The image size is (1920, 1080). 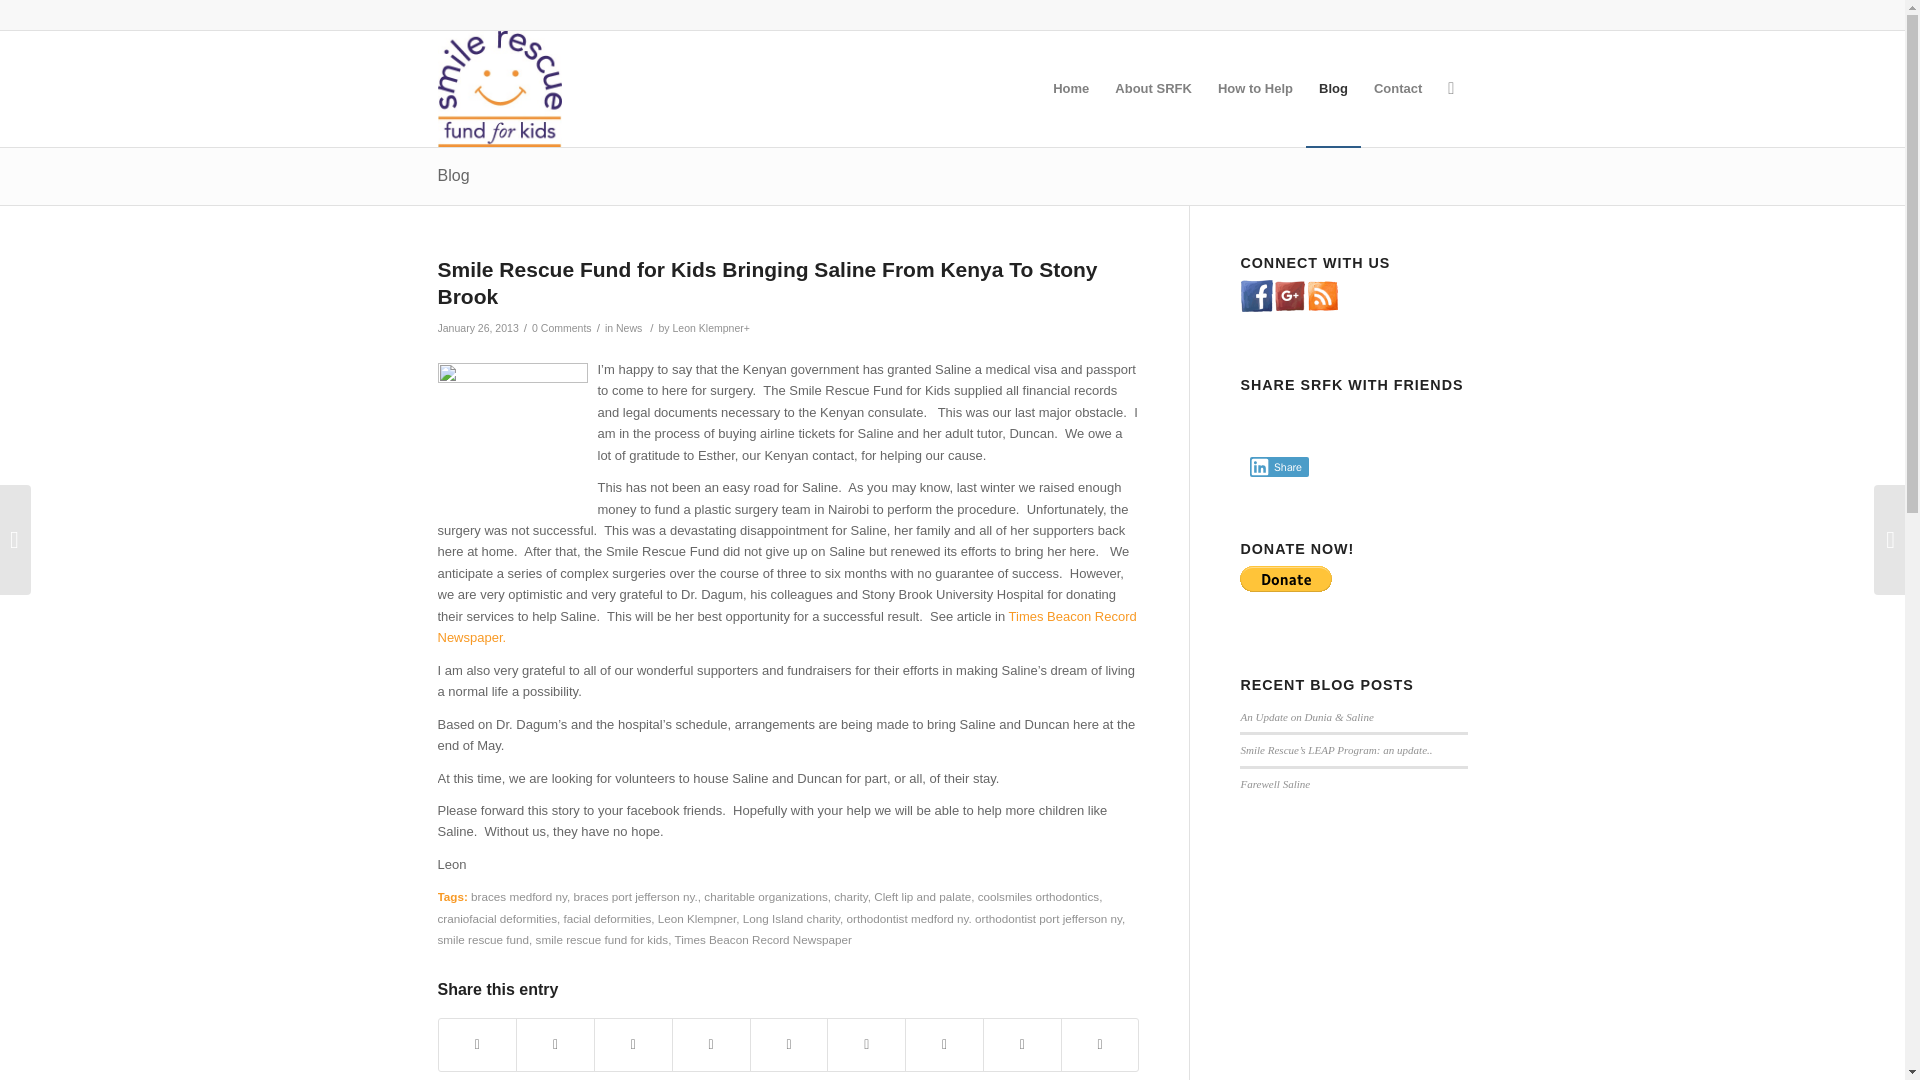 I want to click on orthodontist medford ny. orthodontist port jefferson ny, so click(x=984, y=918).